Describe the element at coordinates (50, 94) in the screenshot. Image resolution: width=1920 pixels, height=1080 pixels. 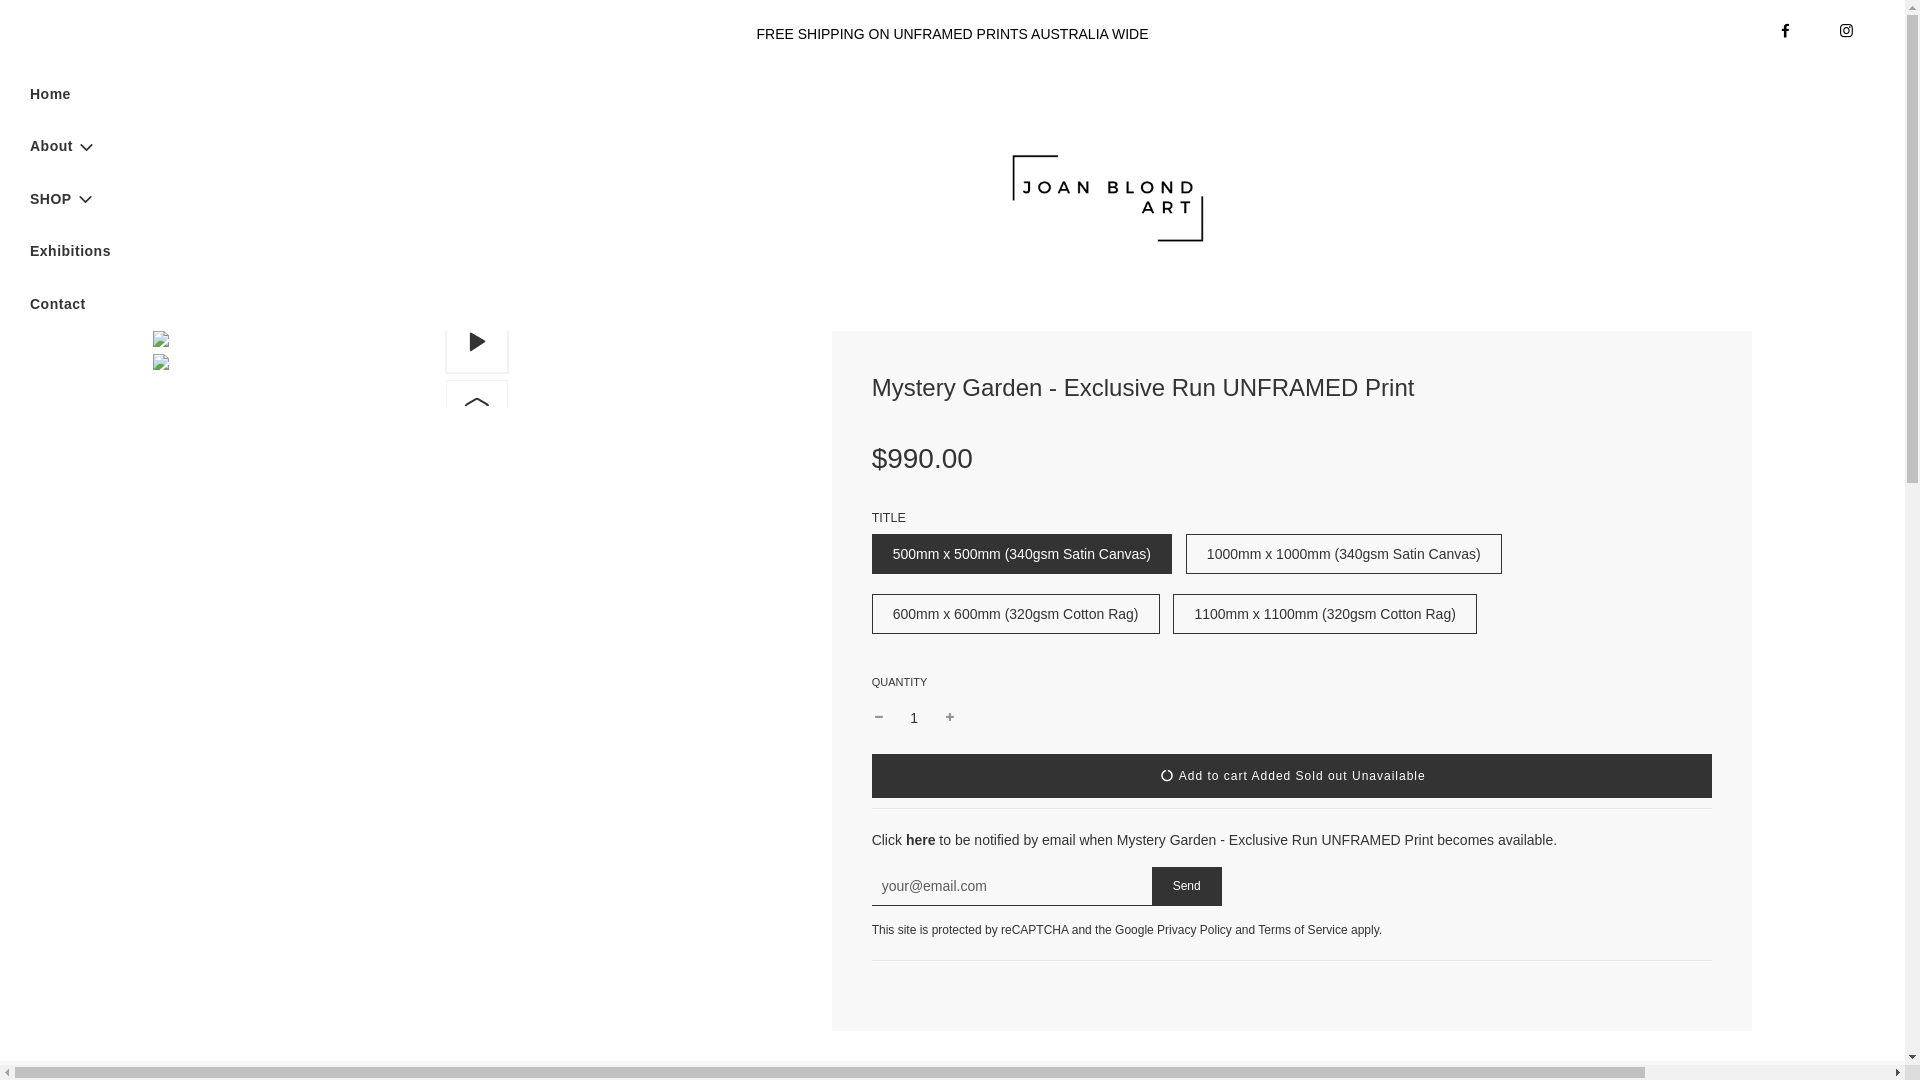
I see `Home` at that location.